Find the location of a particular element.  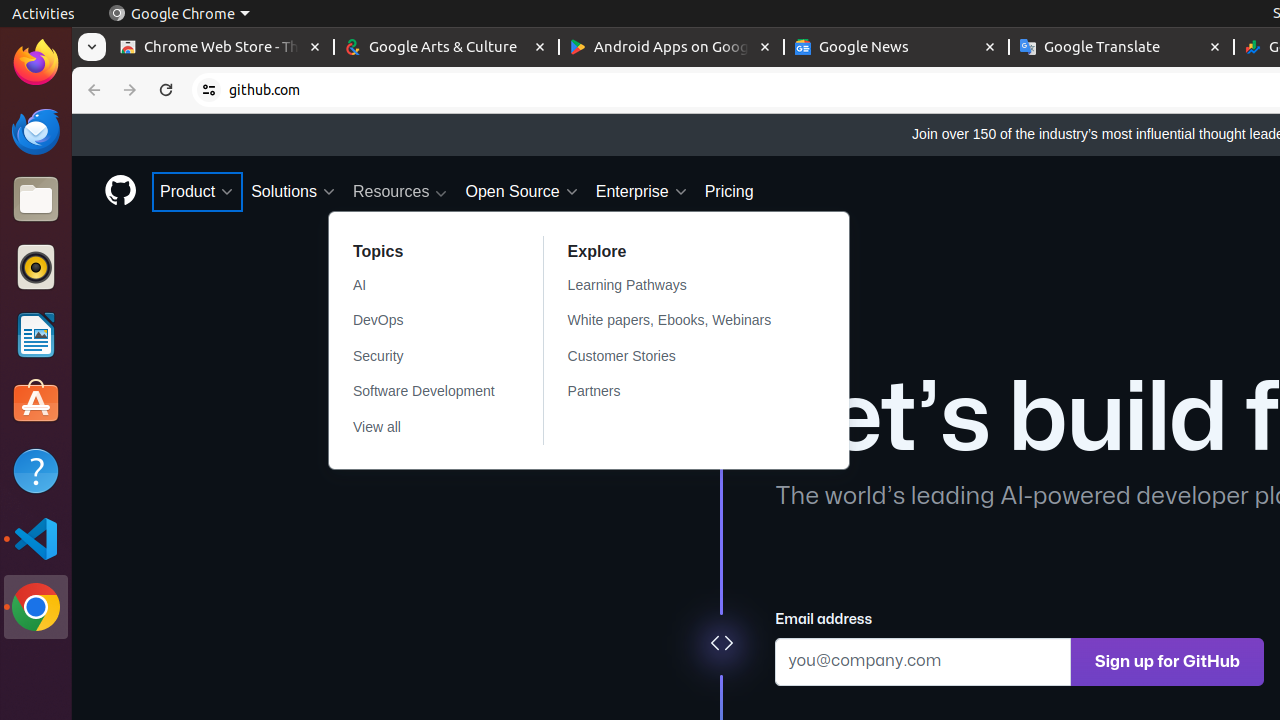

Google Chrome is located at coordinates (179, 14).